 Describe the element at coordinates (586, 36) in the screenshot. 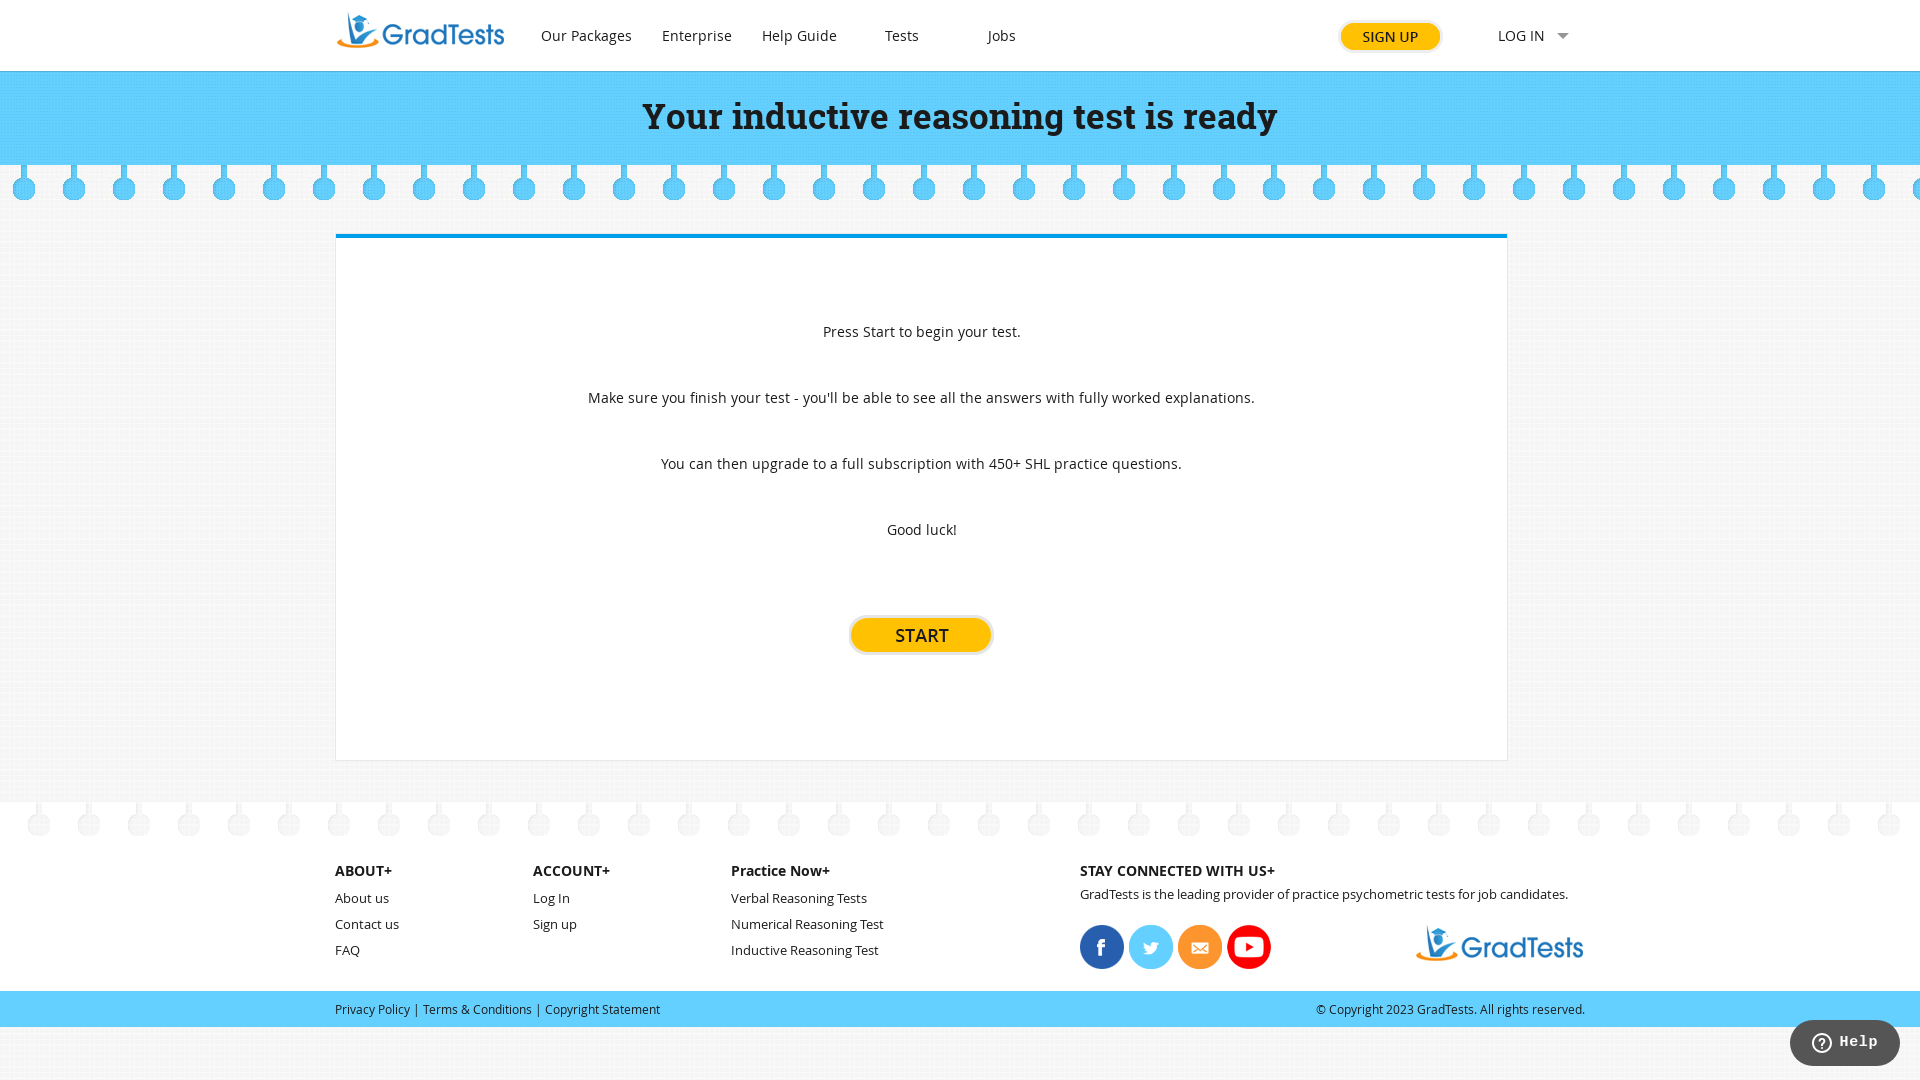

I see `Our Packages` at that location.